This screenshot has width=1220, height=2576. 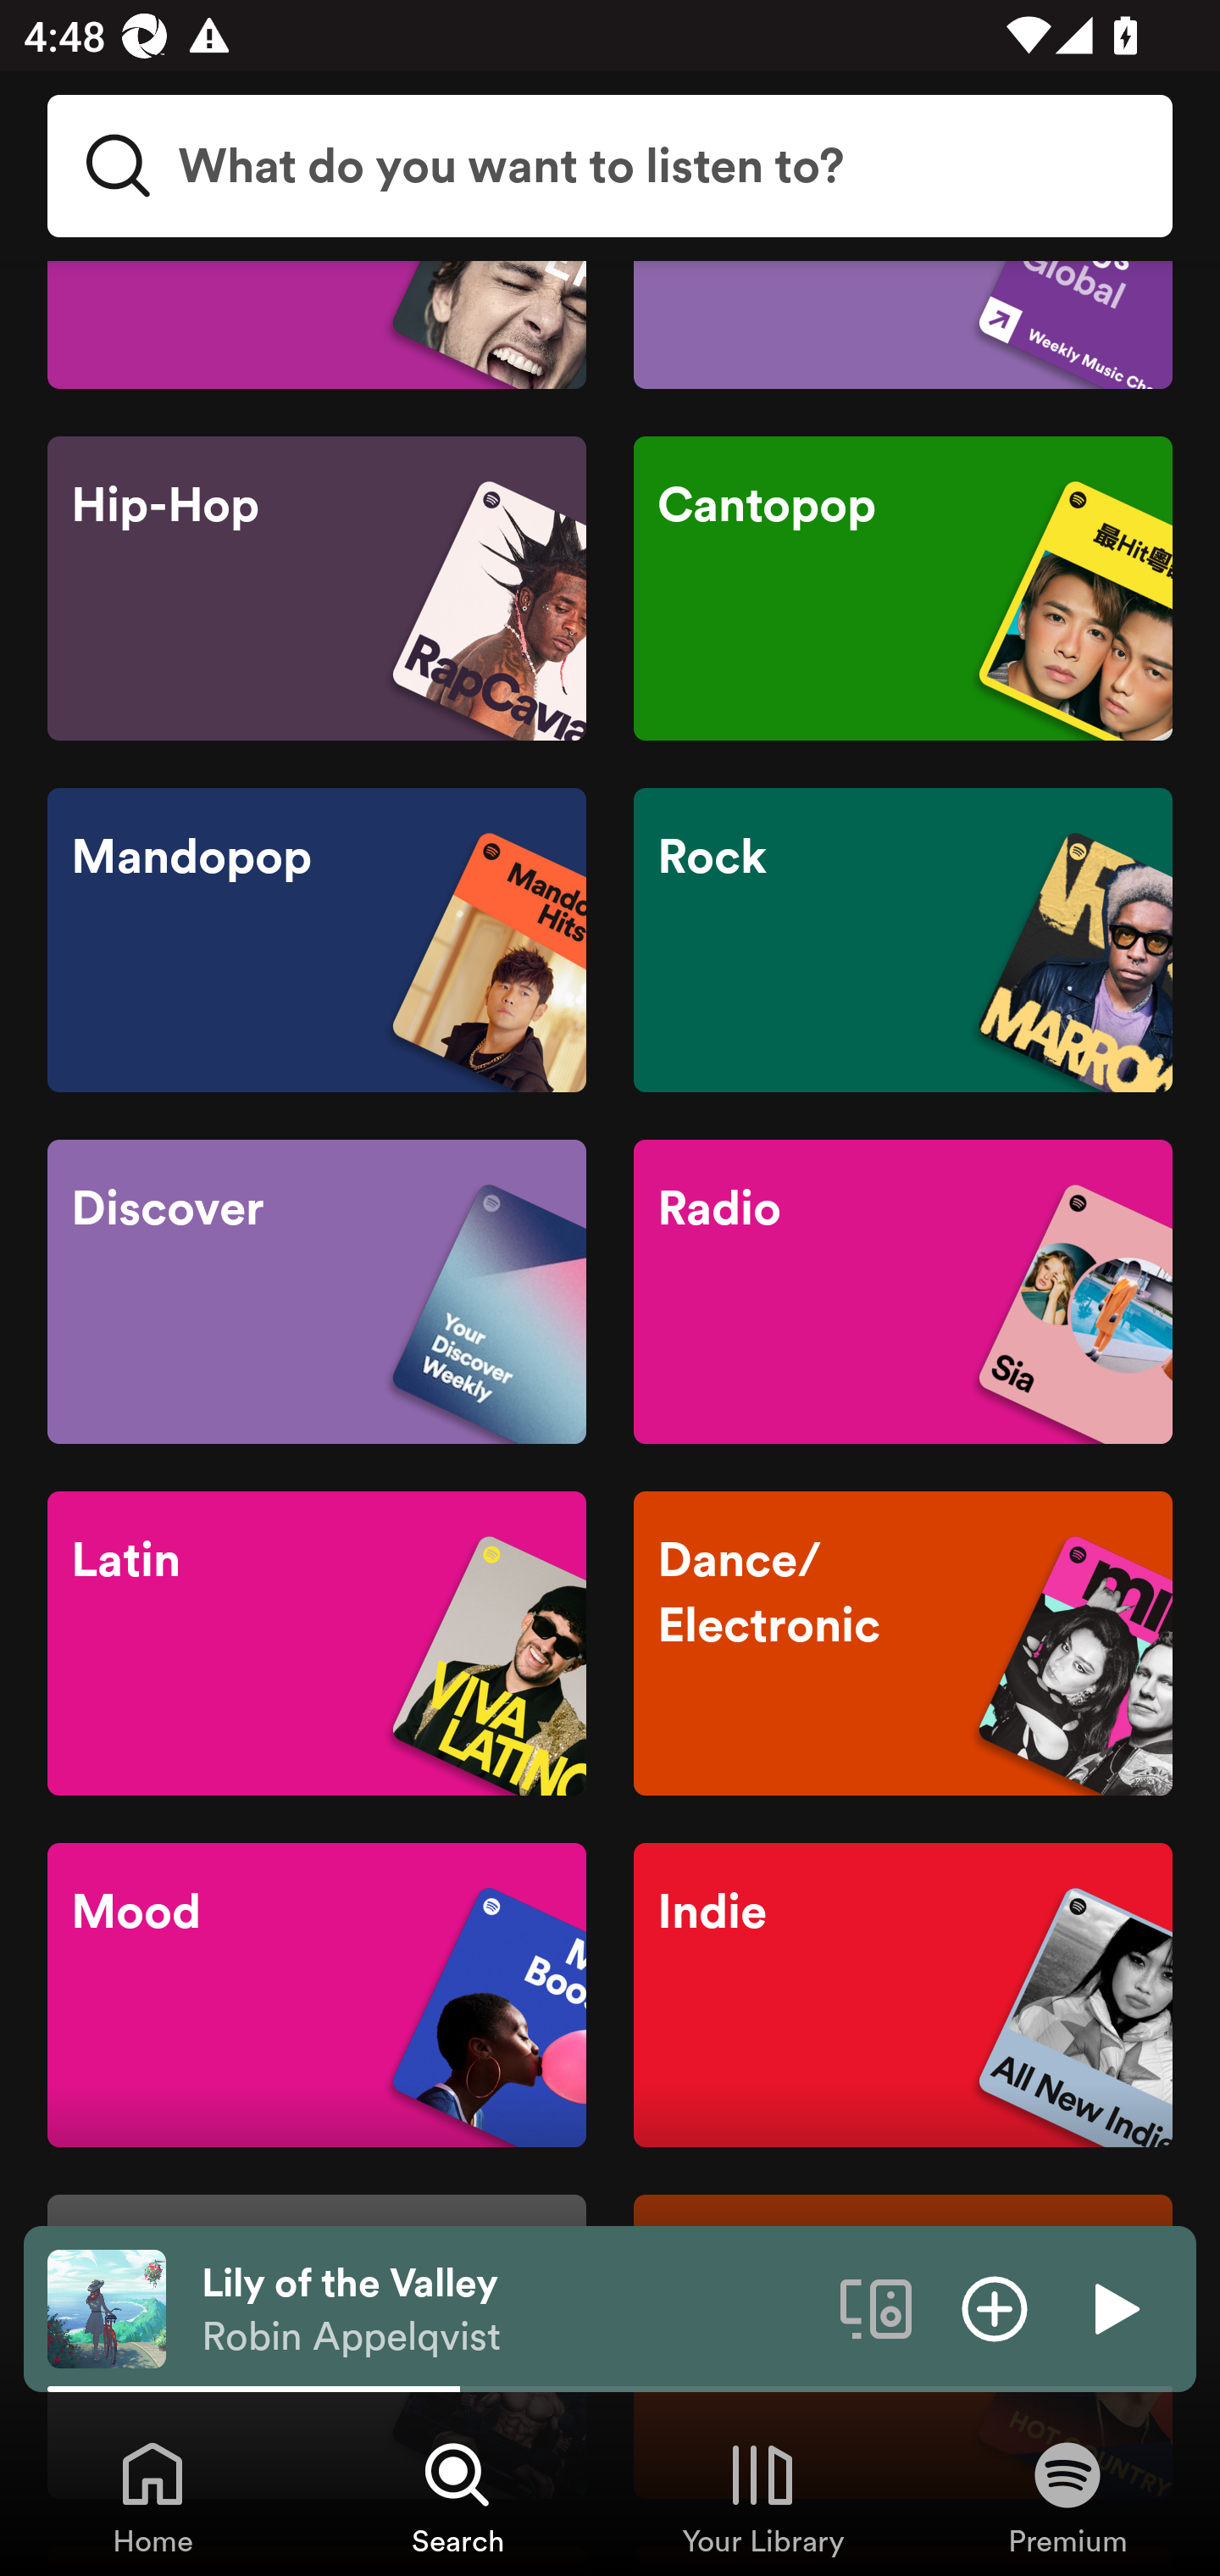 What do you see at coordinates (152, 2496) in the screenshot?
I see `Home, Tab 1 of 4 Home Home` at bounding box center [152, 2496].